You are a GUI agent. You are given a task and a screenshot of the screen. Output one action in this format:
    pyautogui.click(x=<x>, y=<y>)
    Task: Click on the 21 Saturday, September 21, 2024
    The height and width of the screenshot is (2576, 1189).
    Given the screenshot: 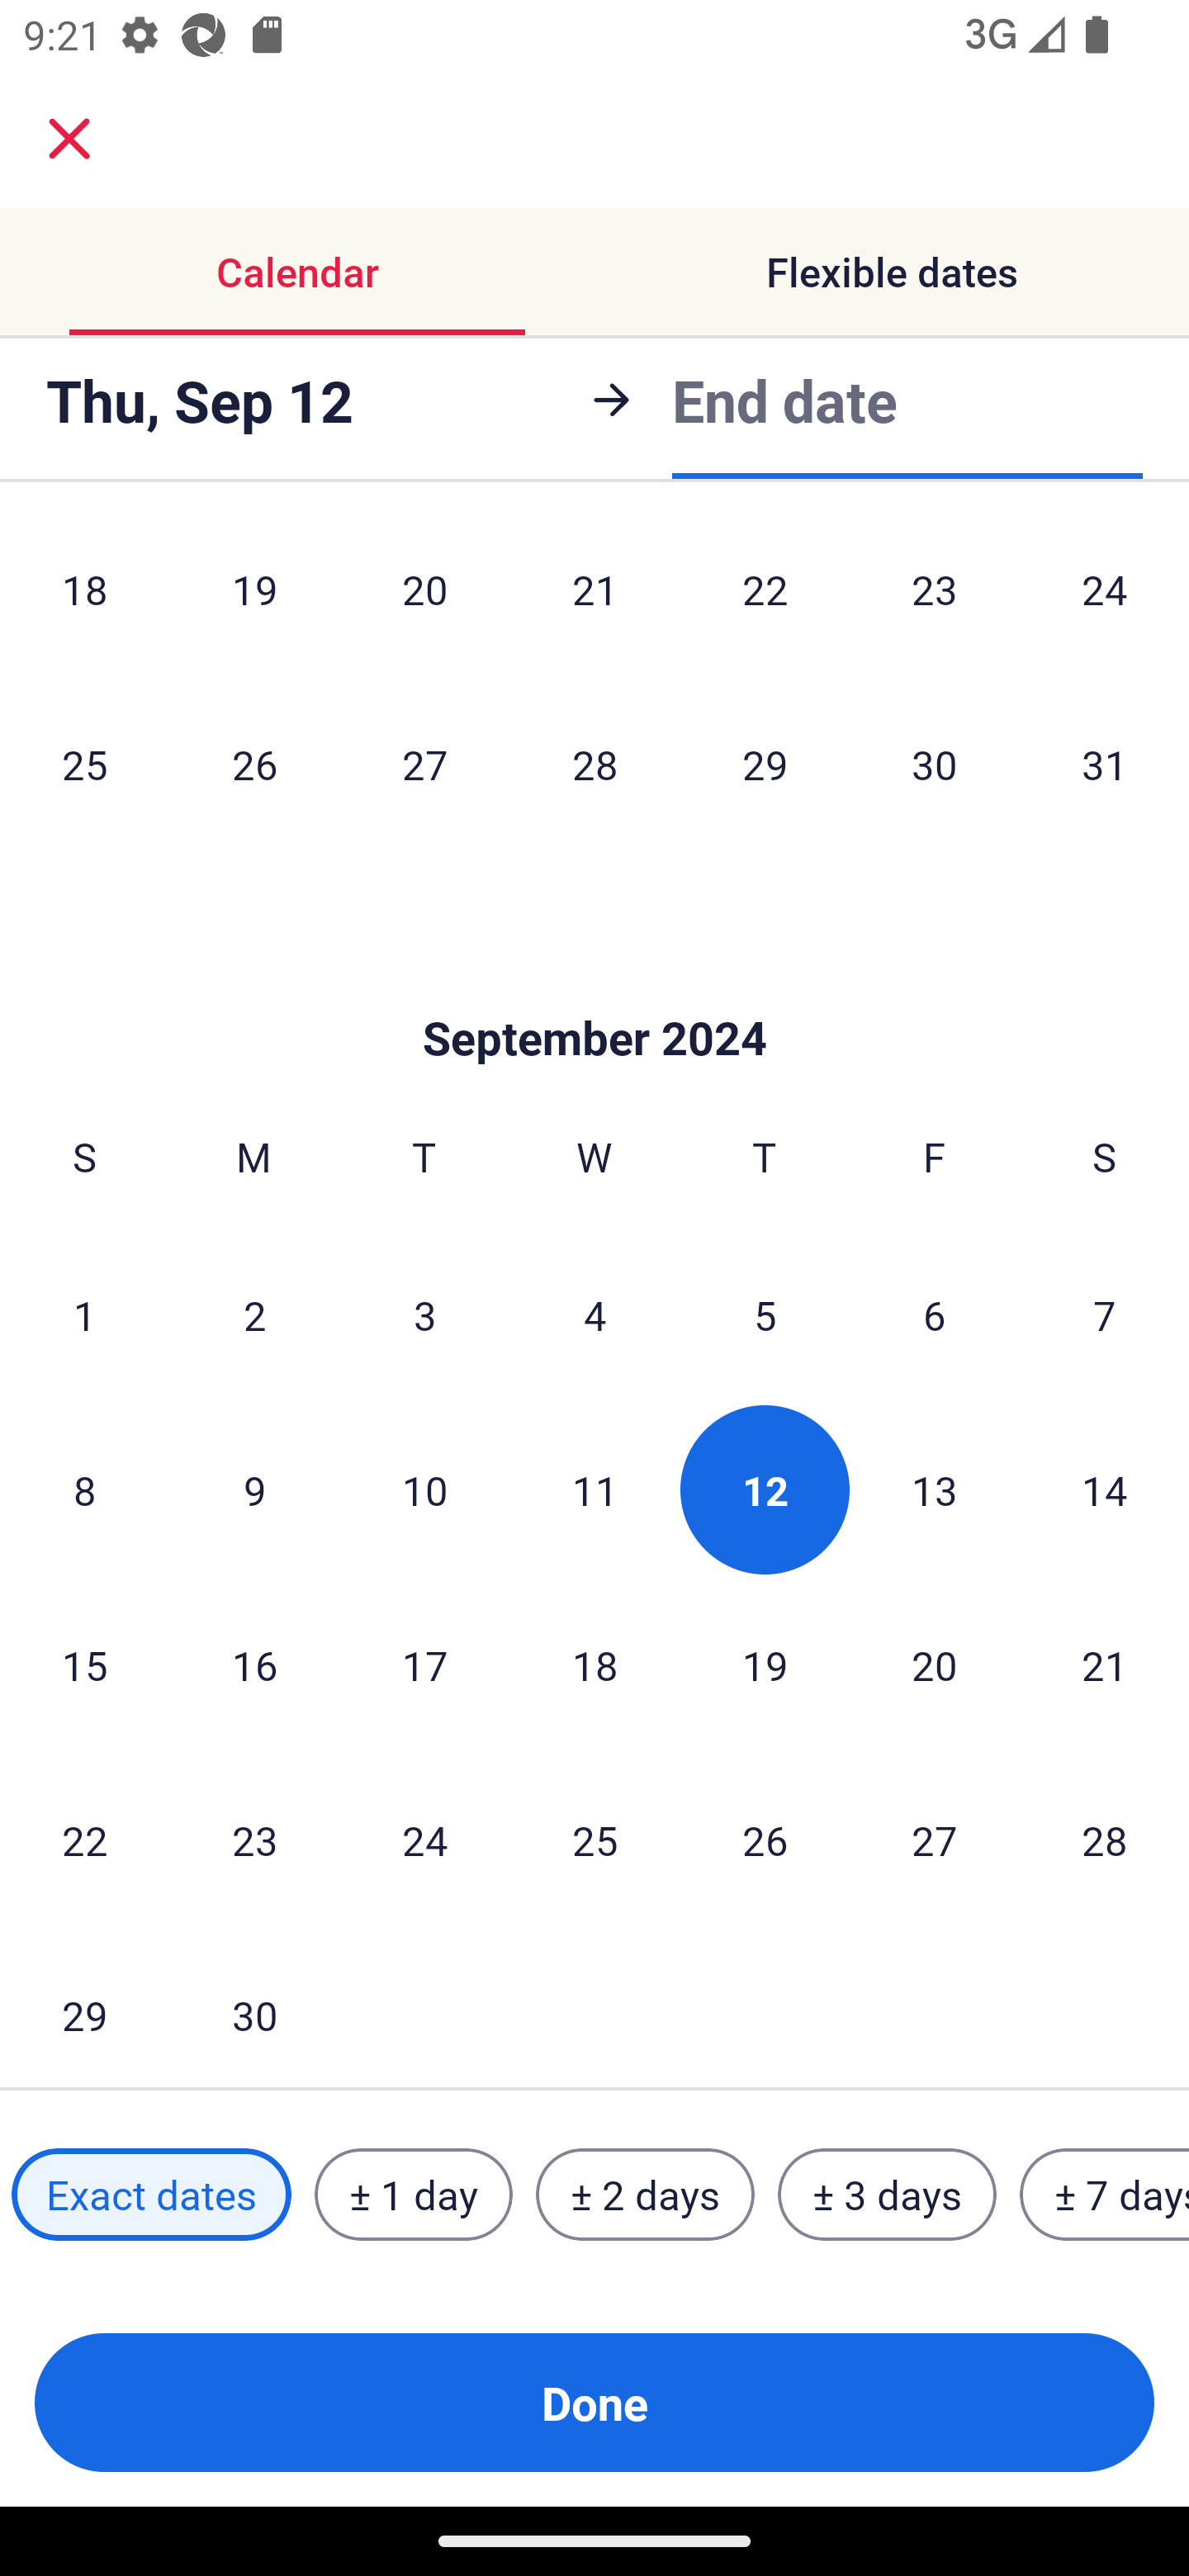 What is the action you would take?
    pyautogui.click(x=1105, y=1664)
    